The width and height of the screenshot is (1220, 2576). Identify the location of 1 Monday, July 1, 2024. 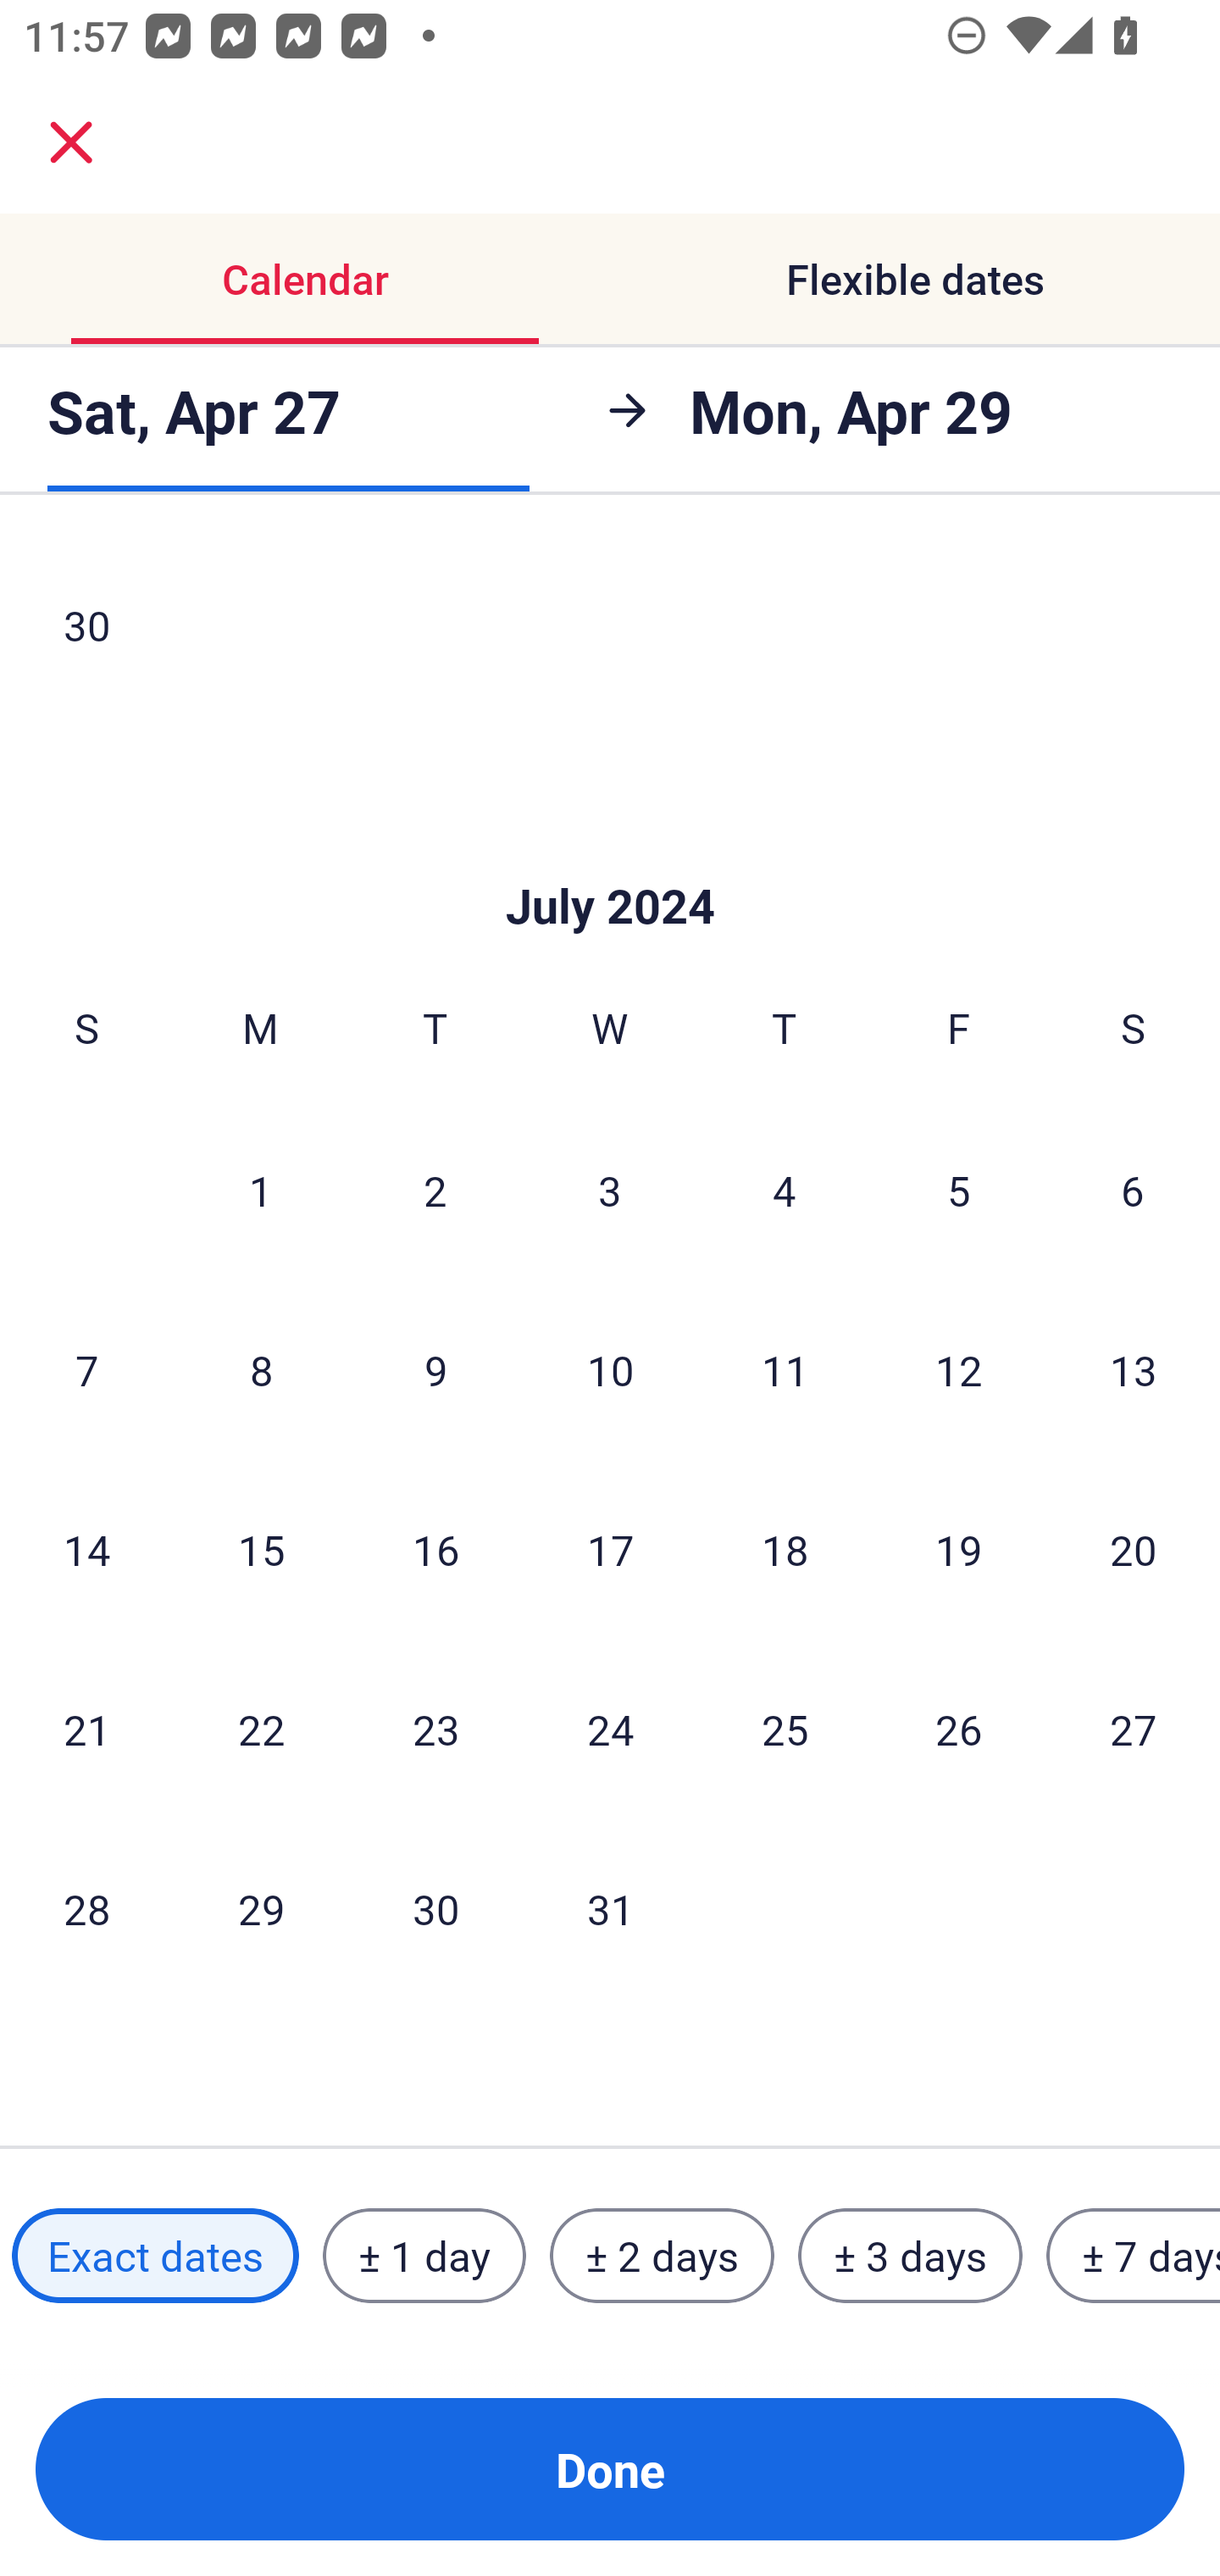
(260, 1190).